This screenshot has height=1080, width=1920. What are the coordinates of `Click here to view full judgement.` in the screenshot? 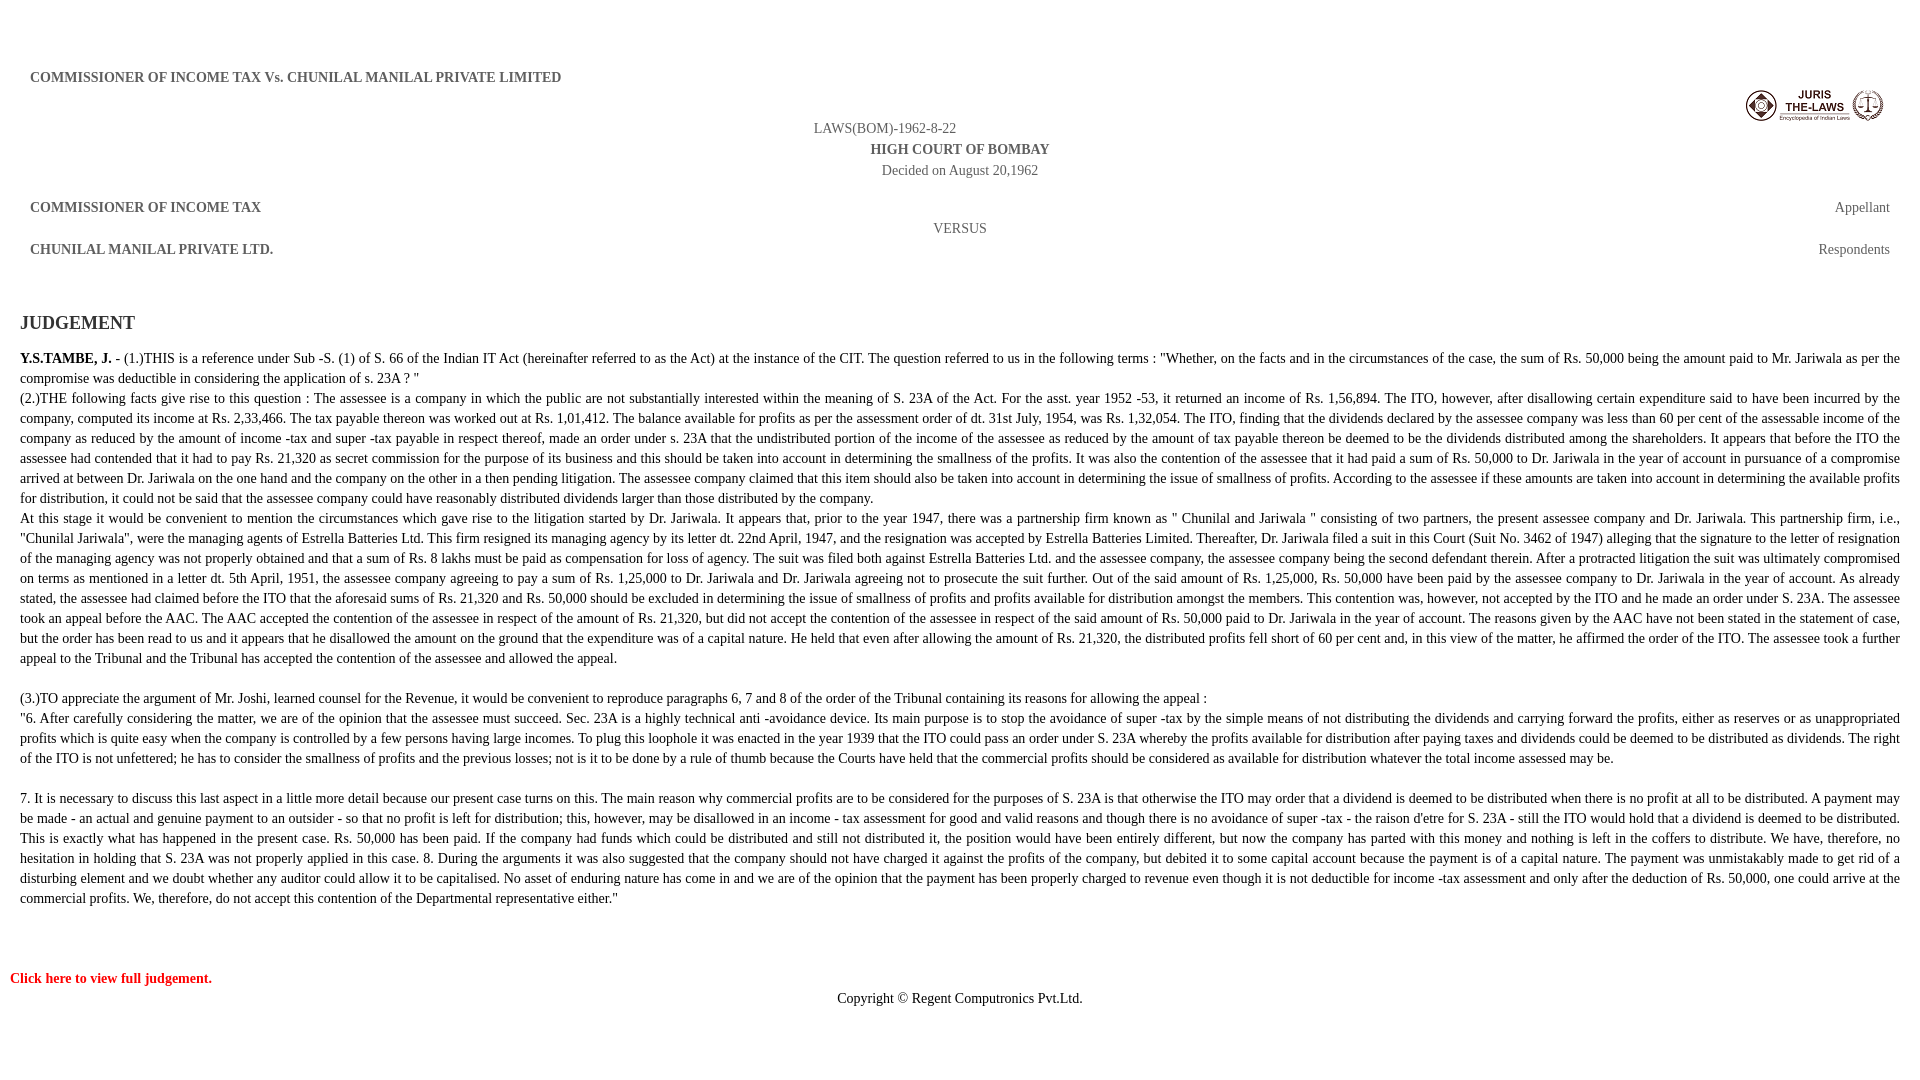 It's located at (110, 978).